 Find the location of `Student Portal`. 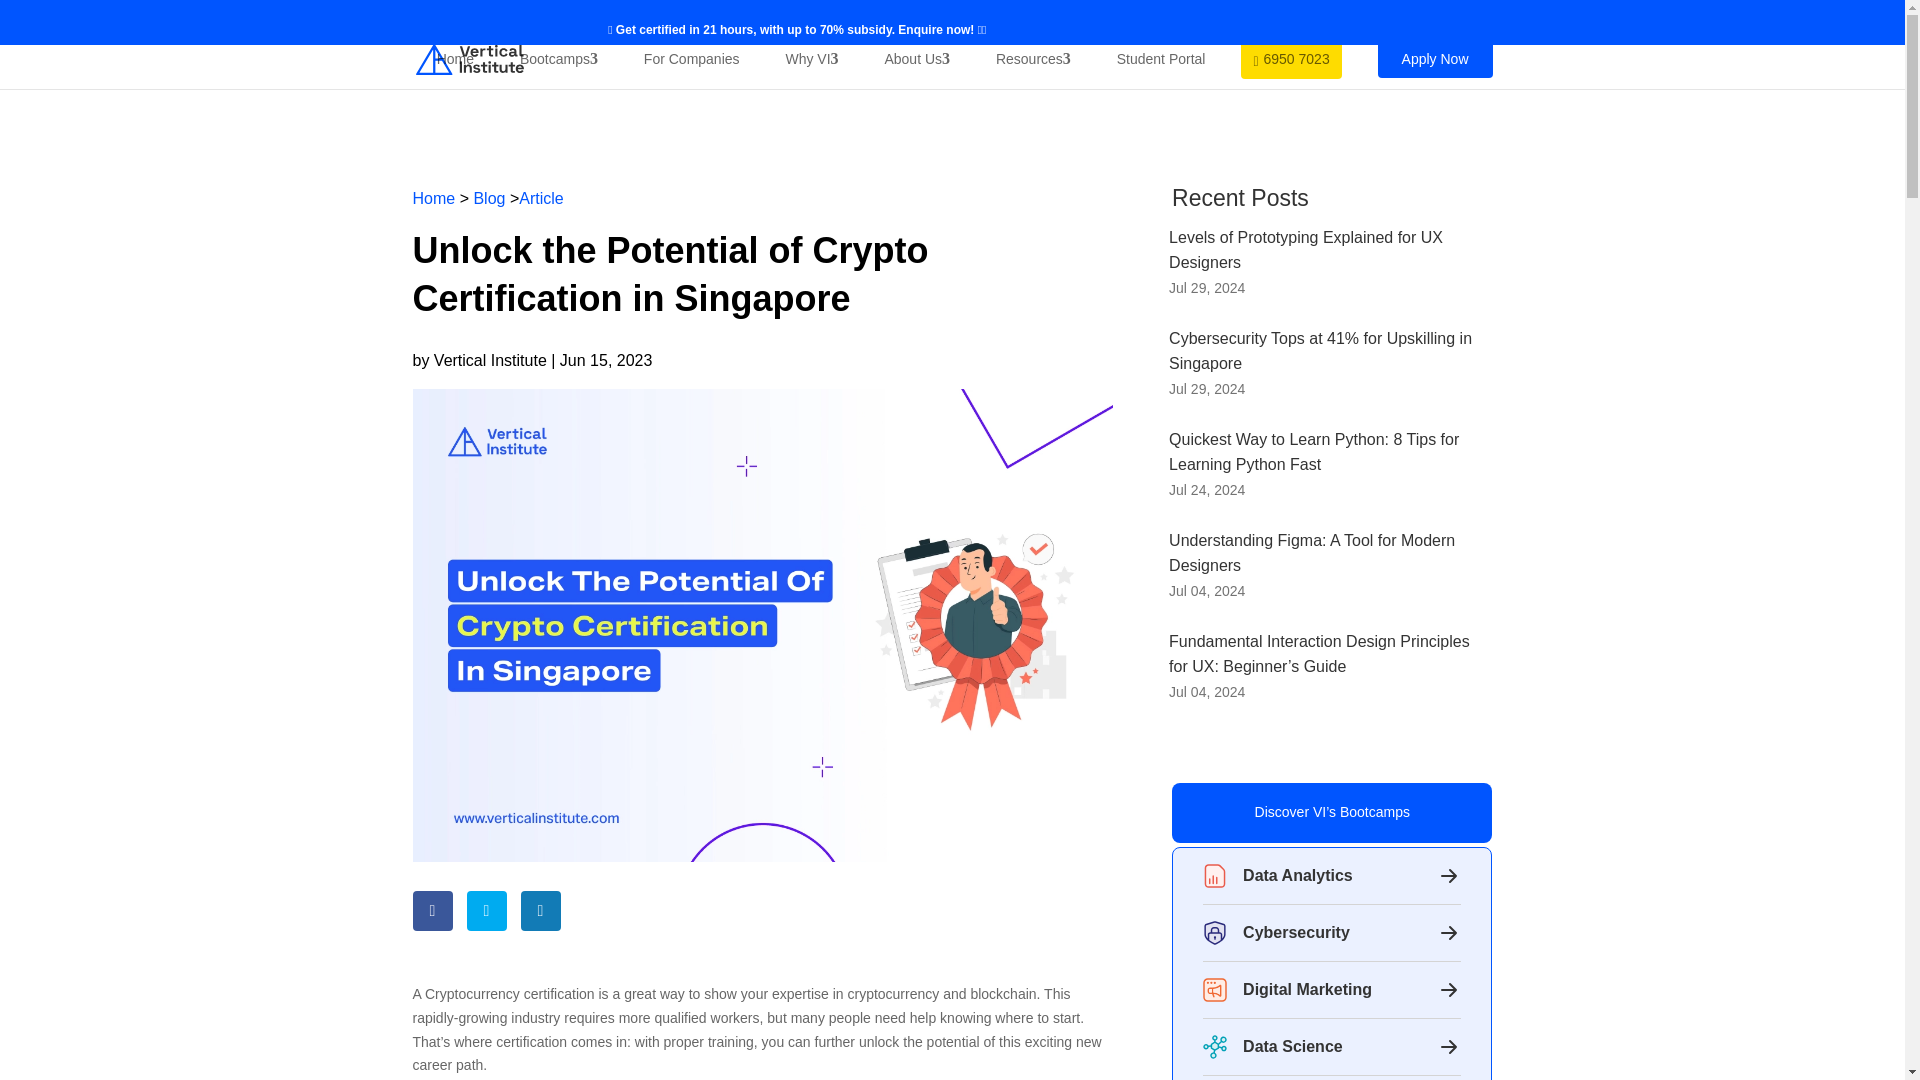

Student Portal is located at coordinates (1161, 59).